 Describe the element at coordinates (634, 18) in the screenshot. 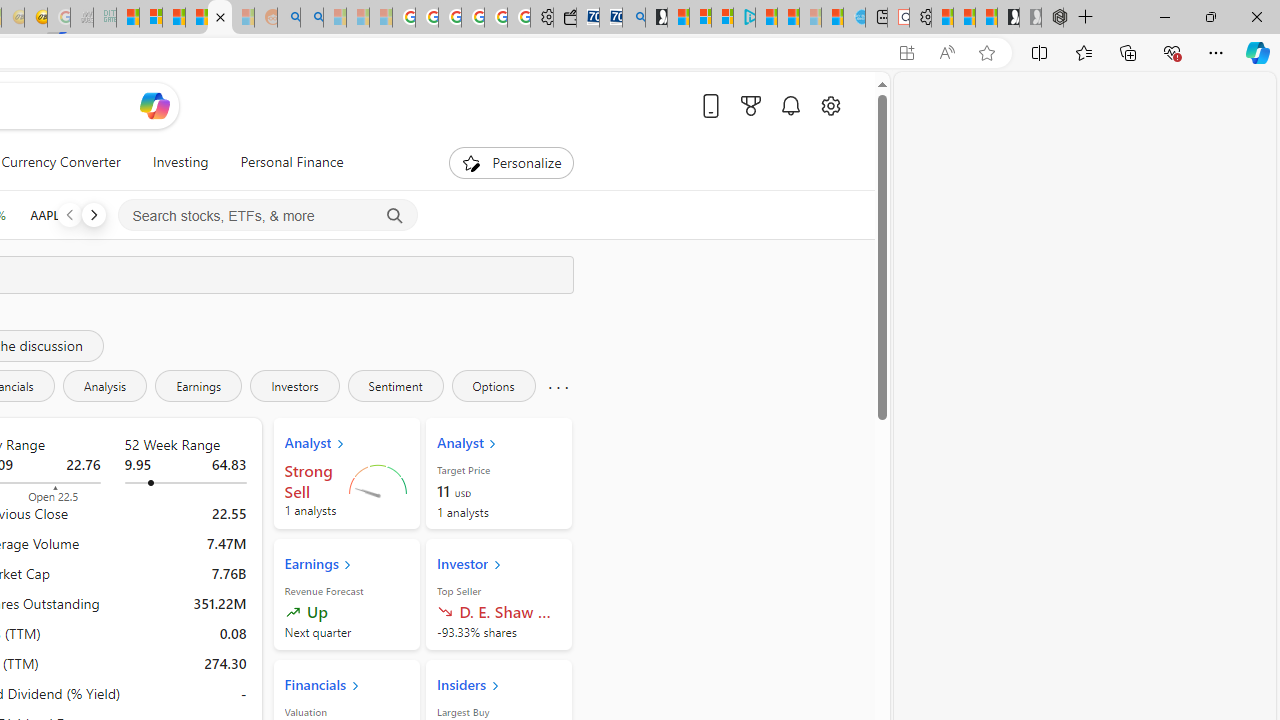

I see `Bing Real Estate - Home sales and rental listings` at that location.